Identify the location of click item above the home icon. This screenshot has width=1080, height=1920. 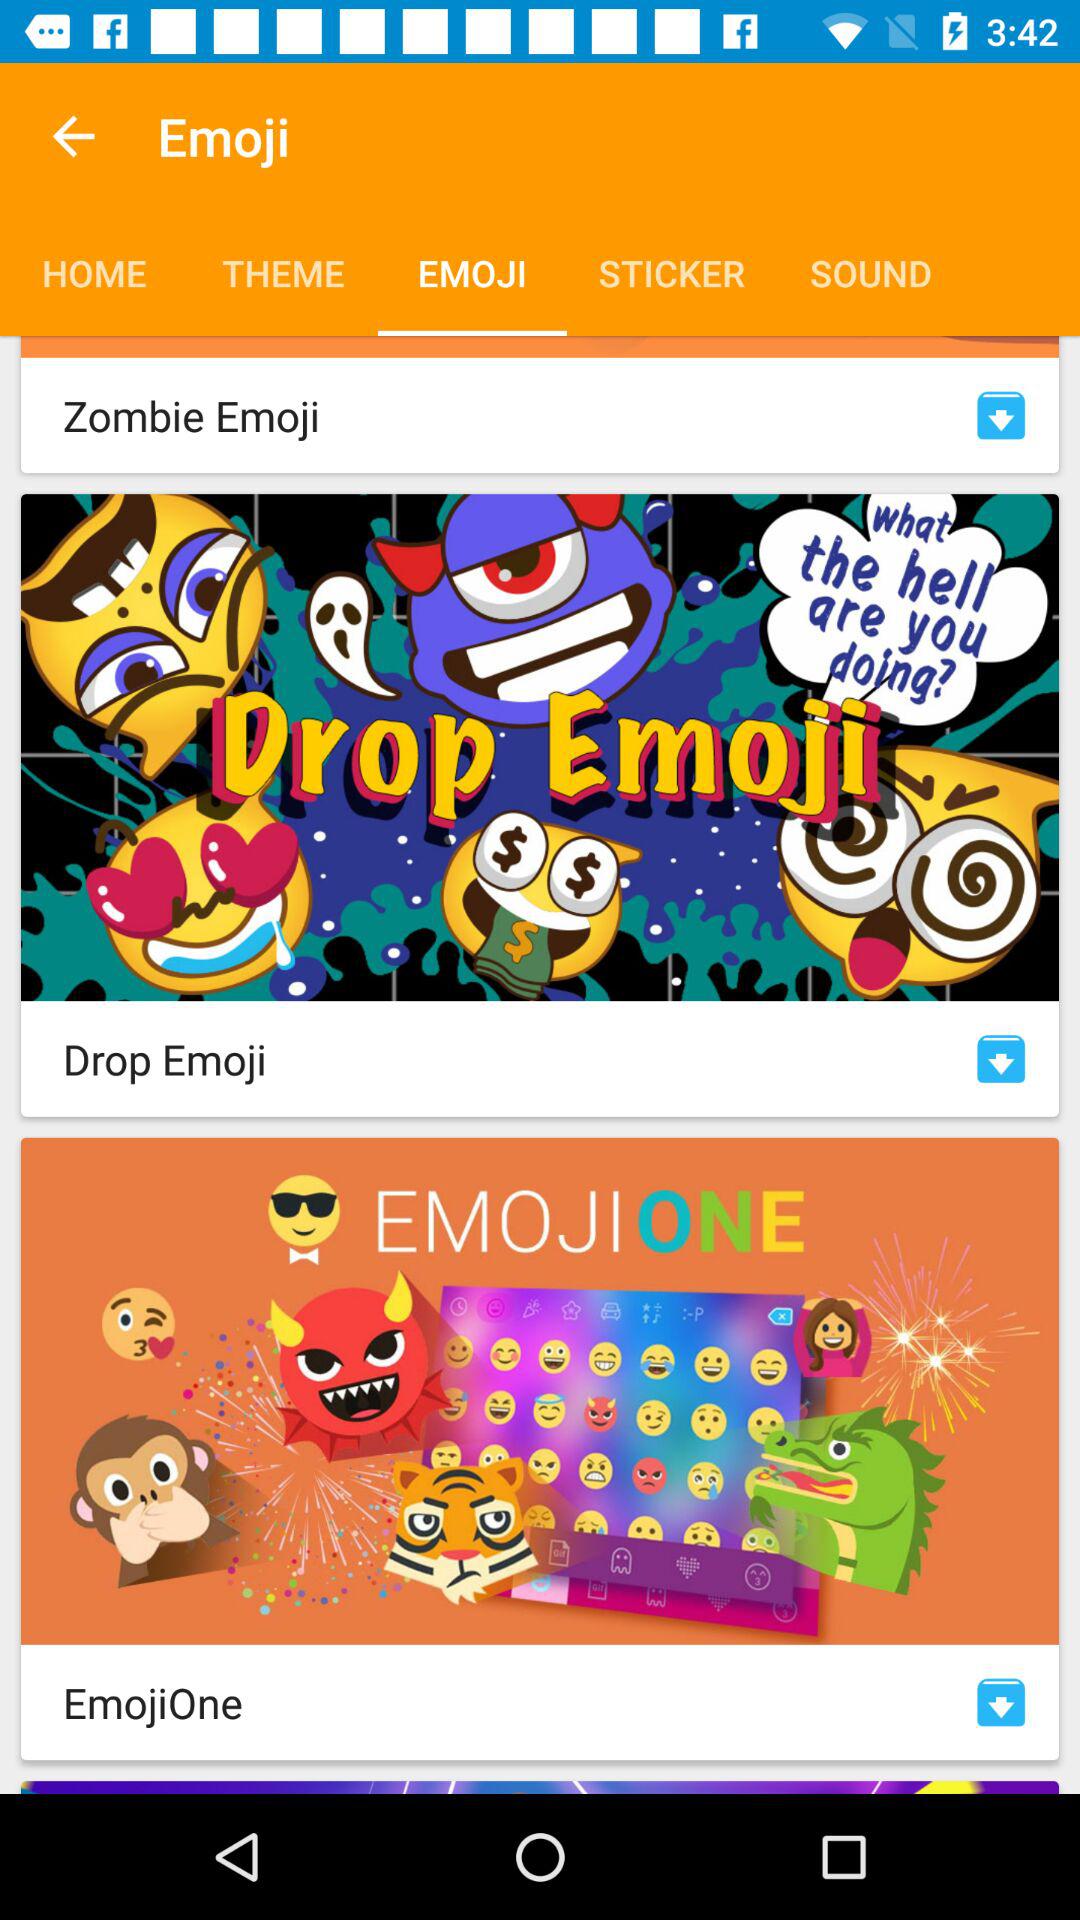
(73, 136).